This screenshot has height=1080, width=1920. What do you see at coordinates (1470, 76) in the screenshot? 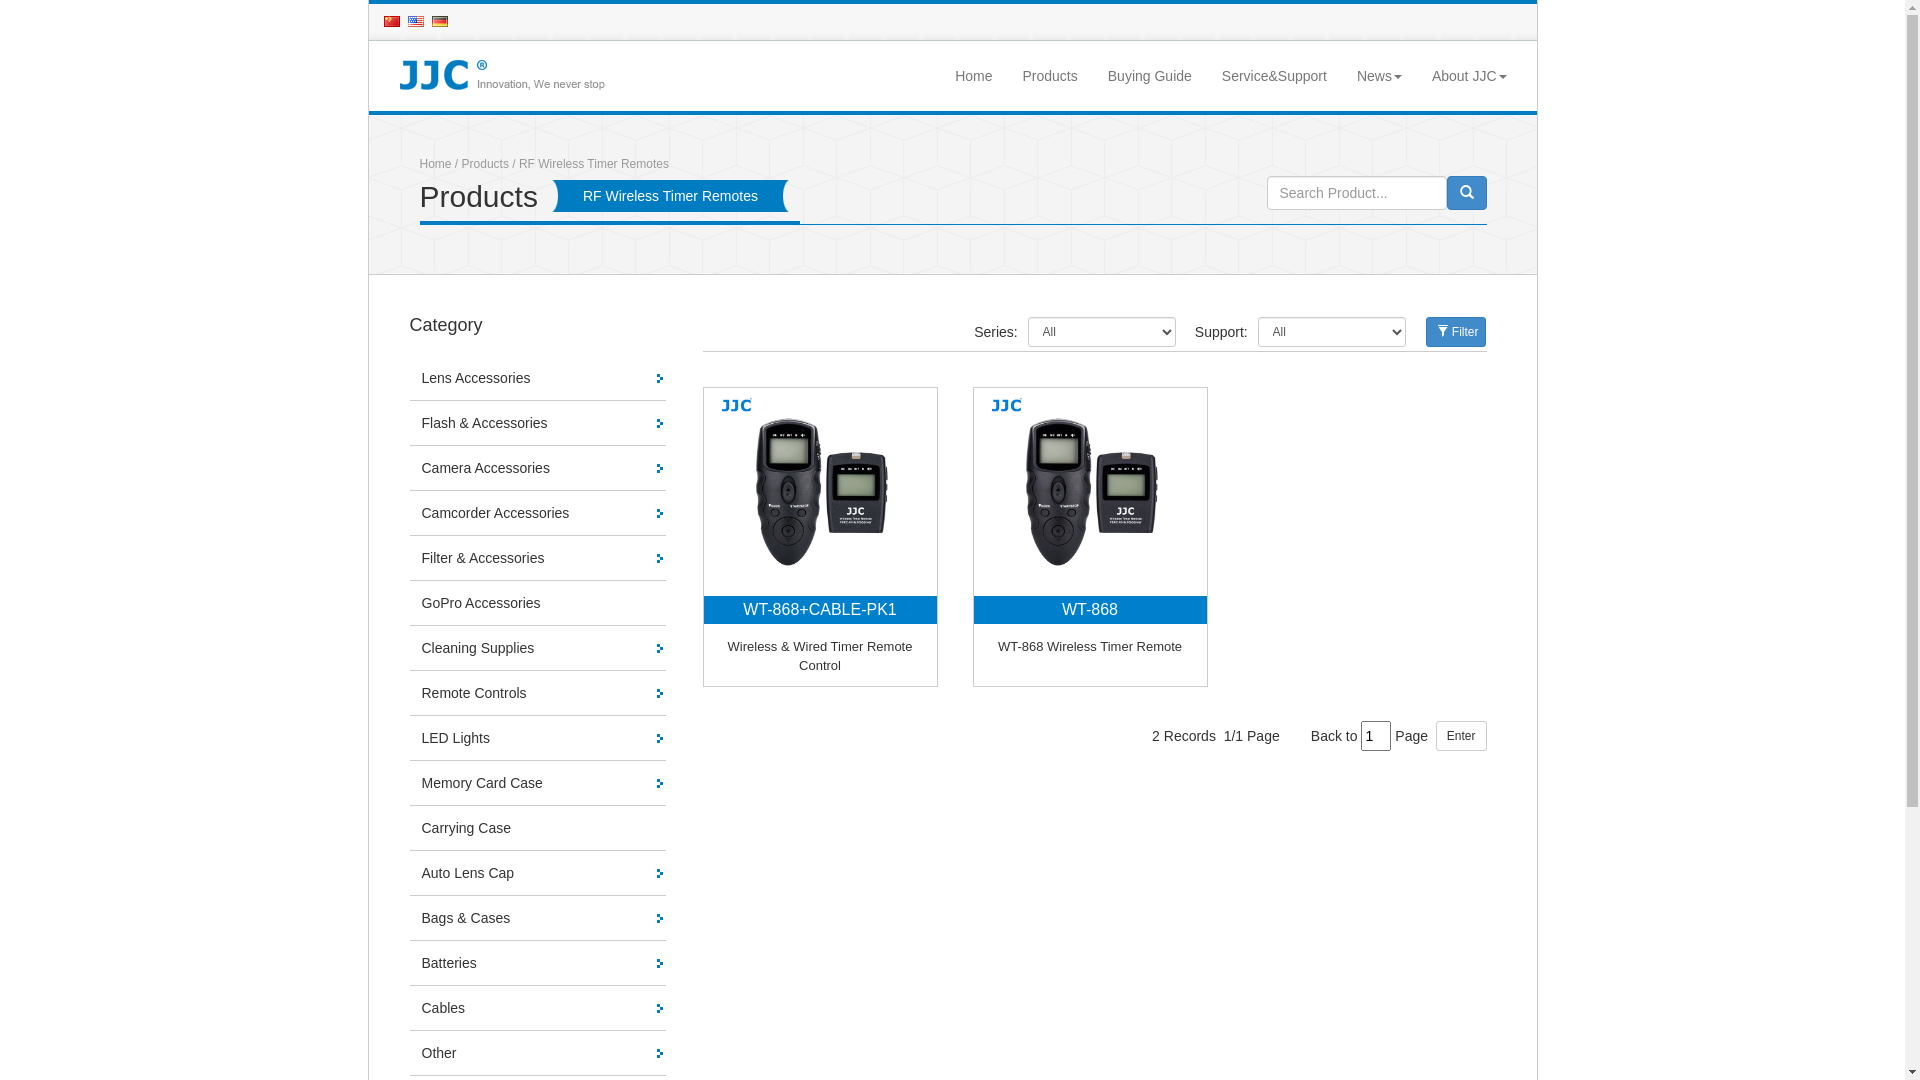
I see `About JJC` at bounding box center [1470, 76].